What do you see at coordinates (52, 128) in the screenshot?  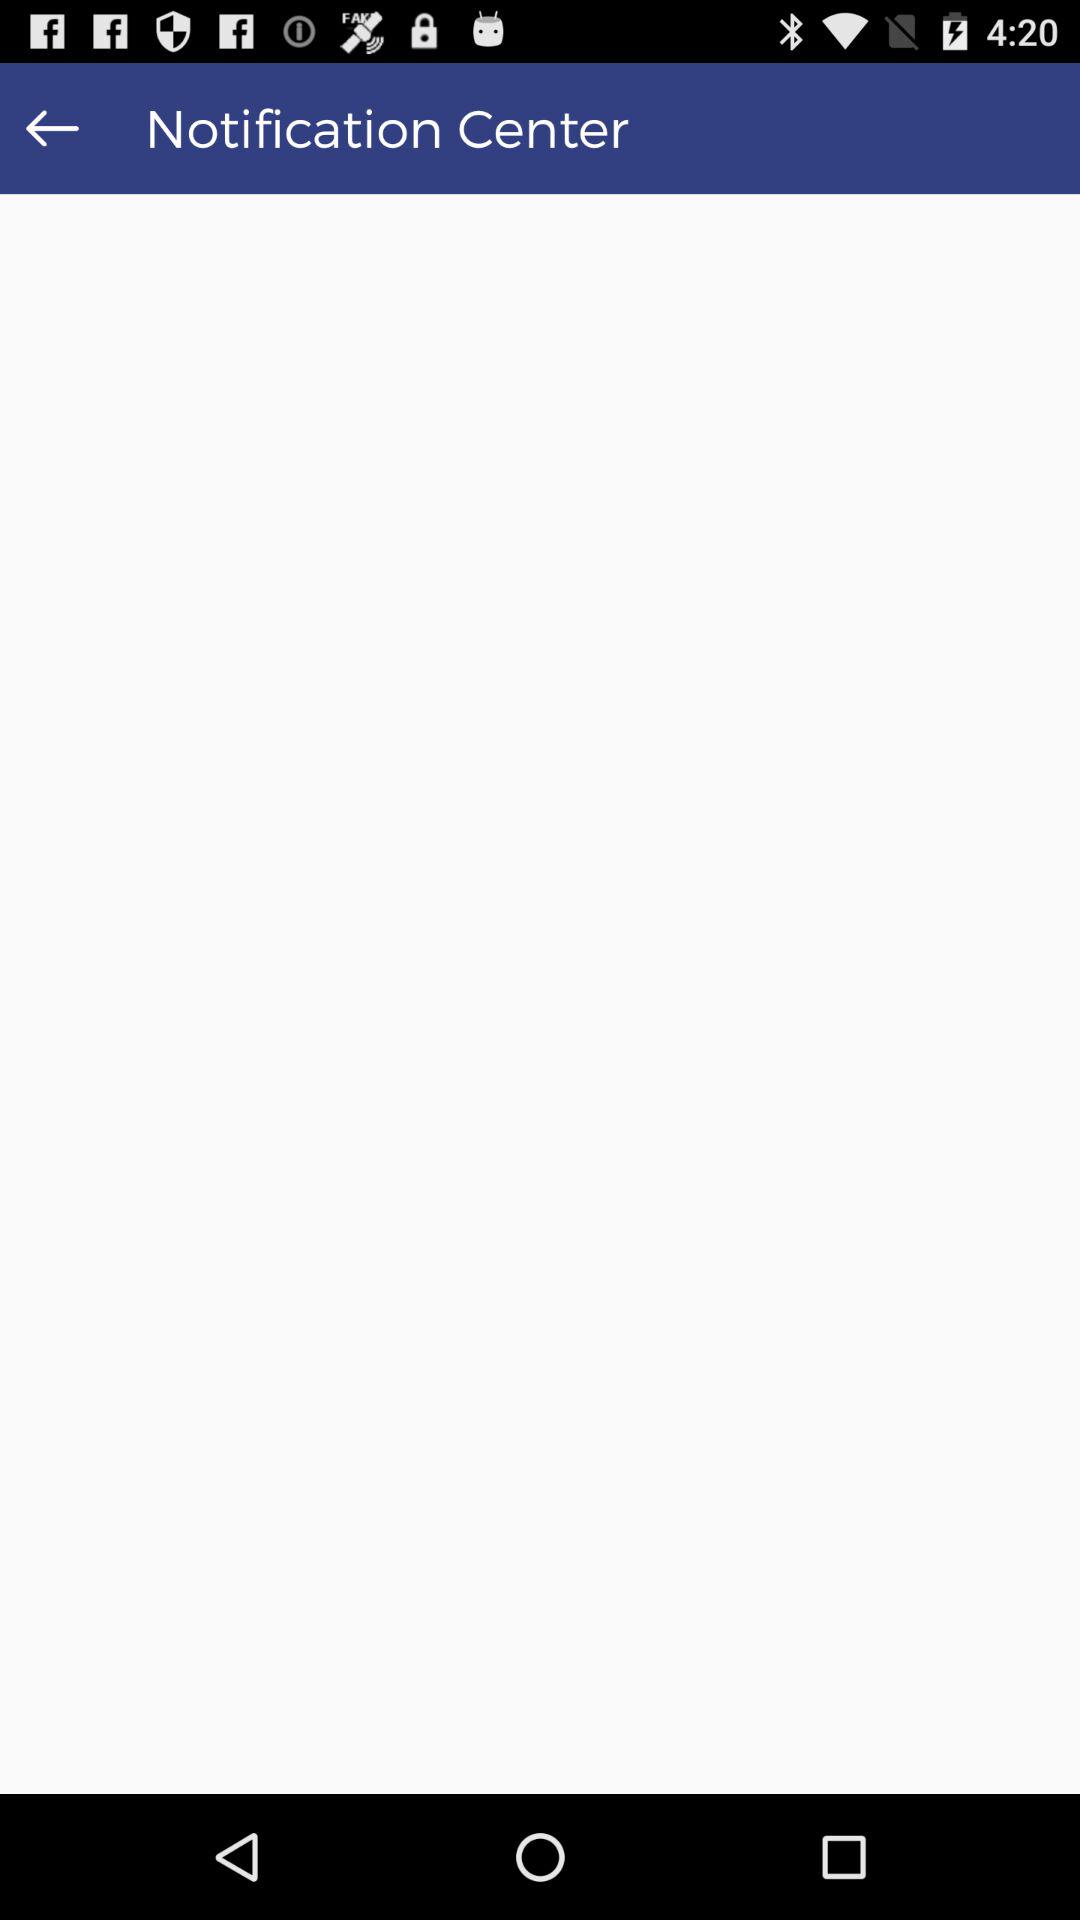 I see `choose the item to the left of the notification center item` at bounding box center [52, 128].